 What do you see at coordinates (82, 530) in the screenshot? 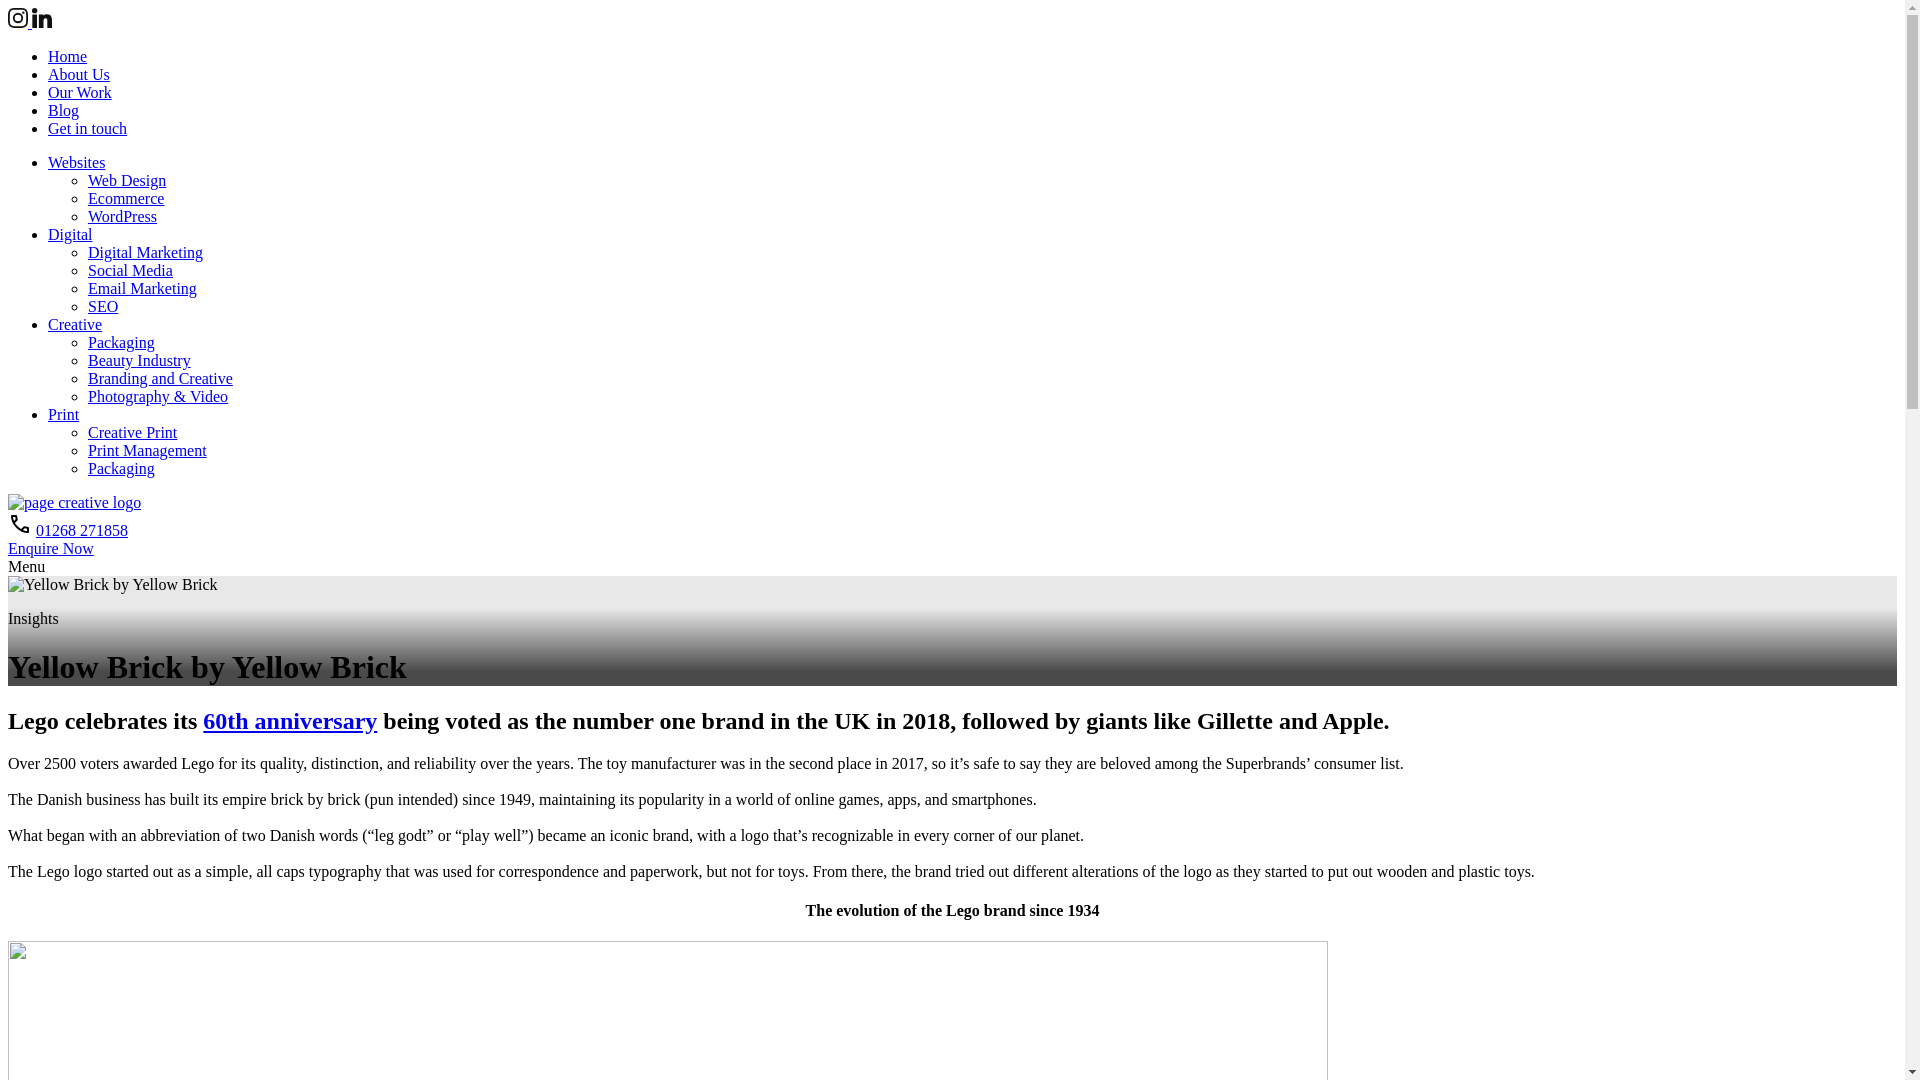
I see `01268 271858` at bounding box center [82, 530].